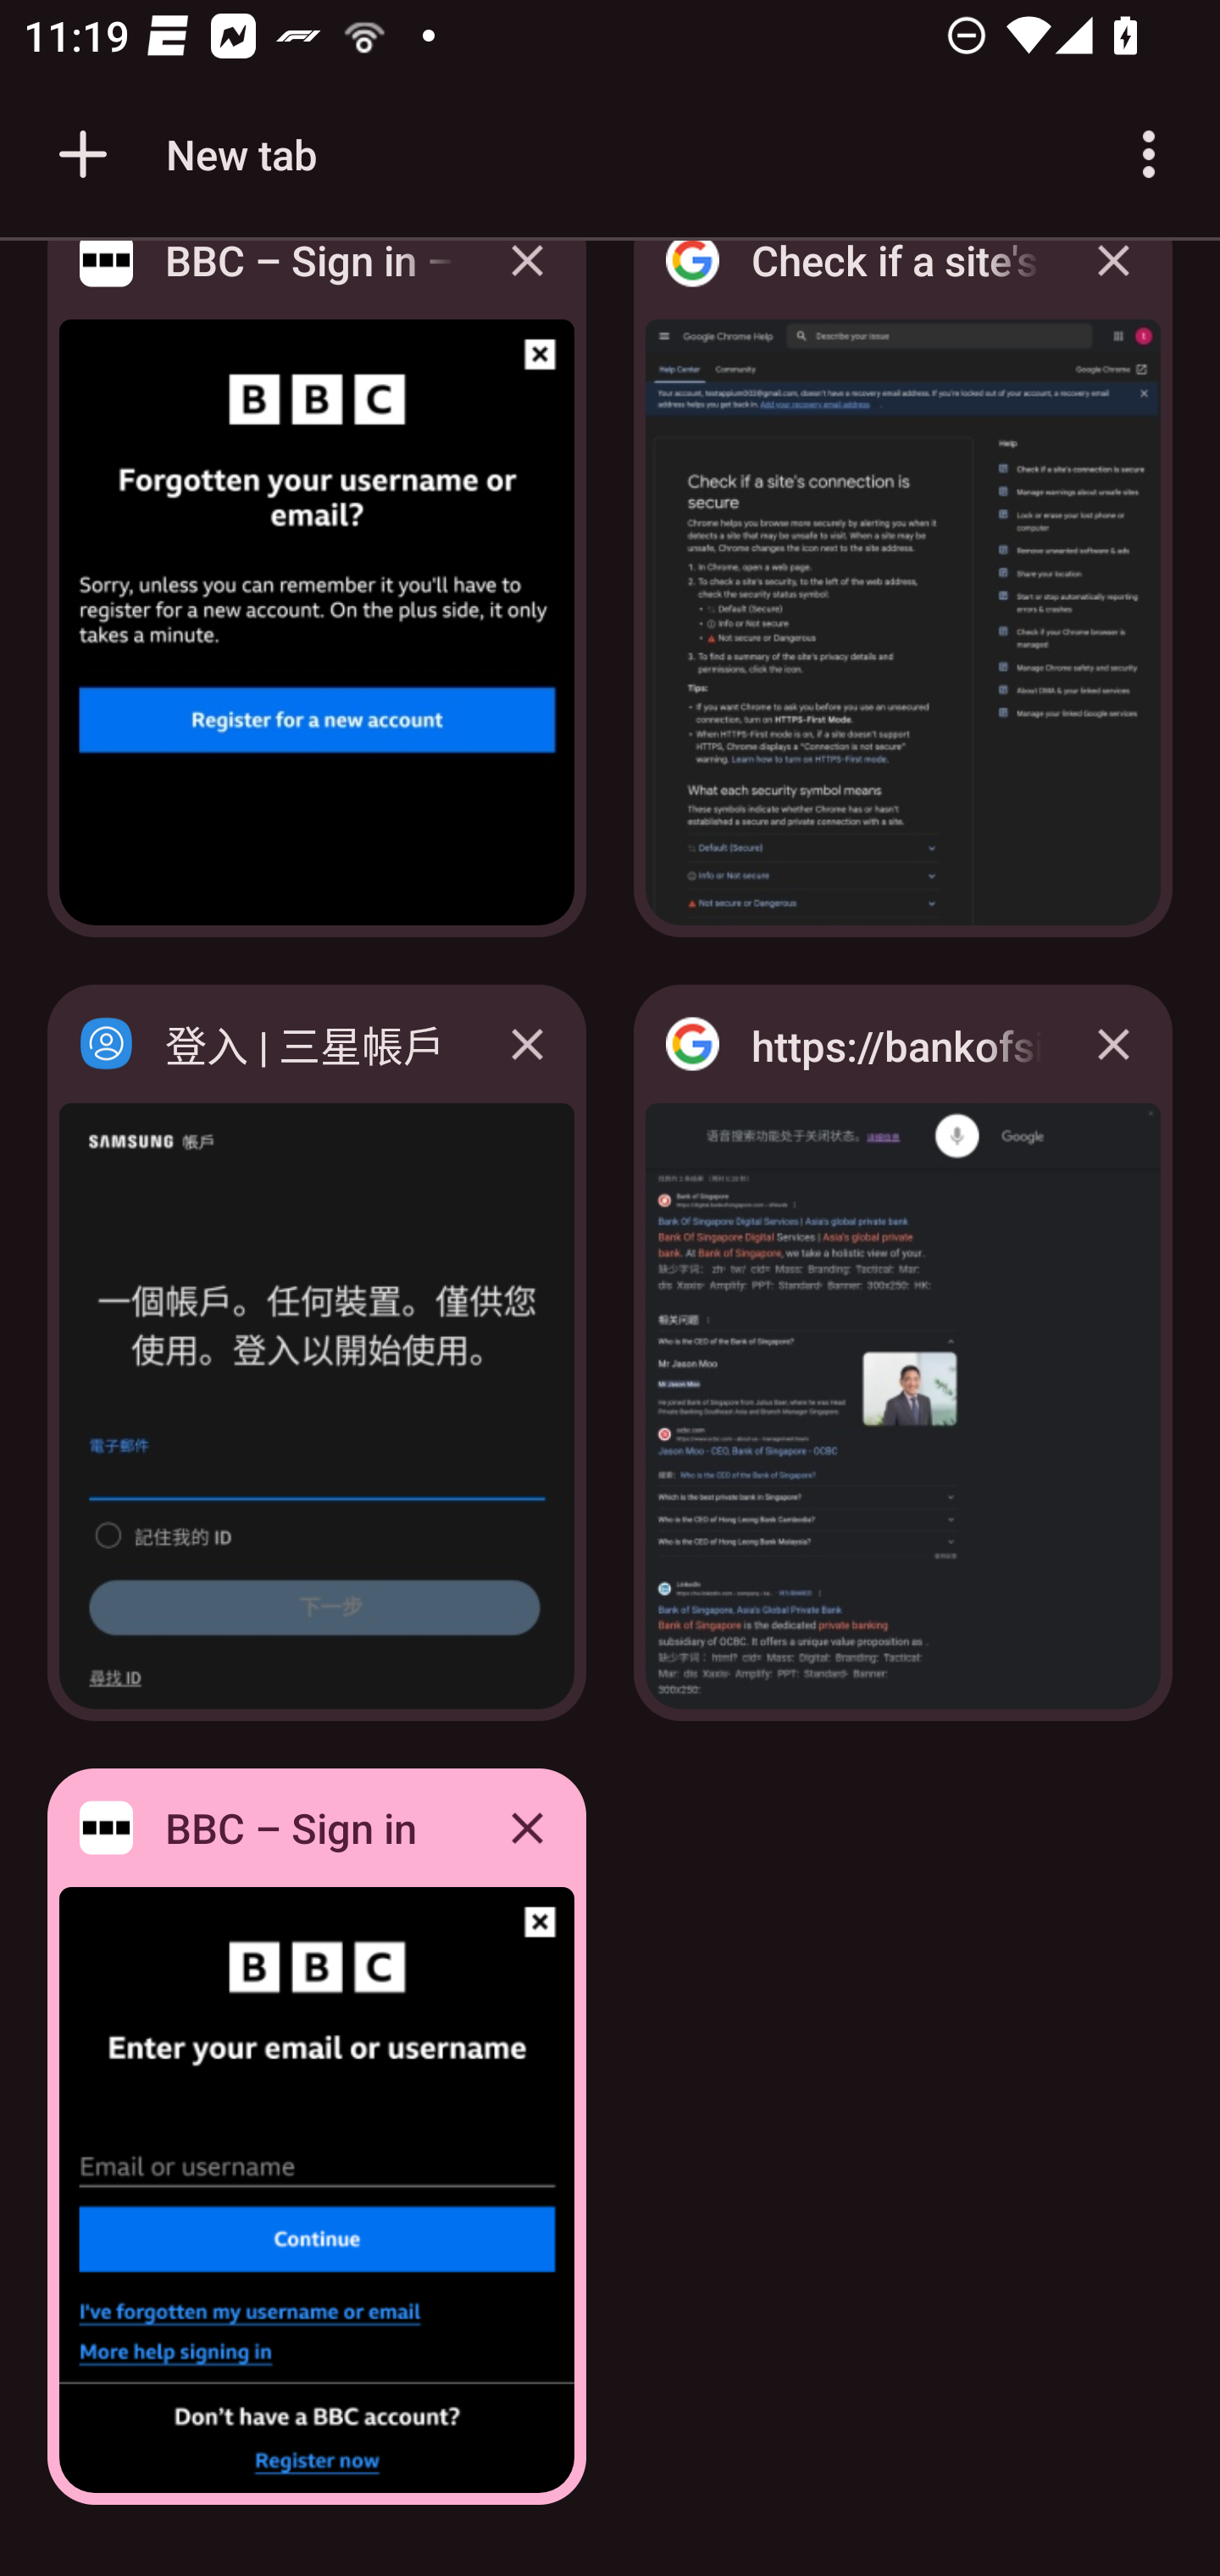 The width and height of the screenshot is (1220, 2576). Describe the element at coordinates (182, 154) in the screenshot. I see `New tab` at that location.